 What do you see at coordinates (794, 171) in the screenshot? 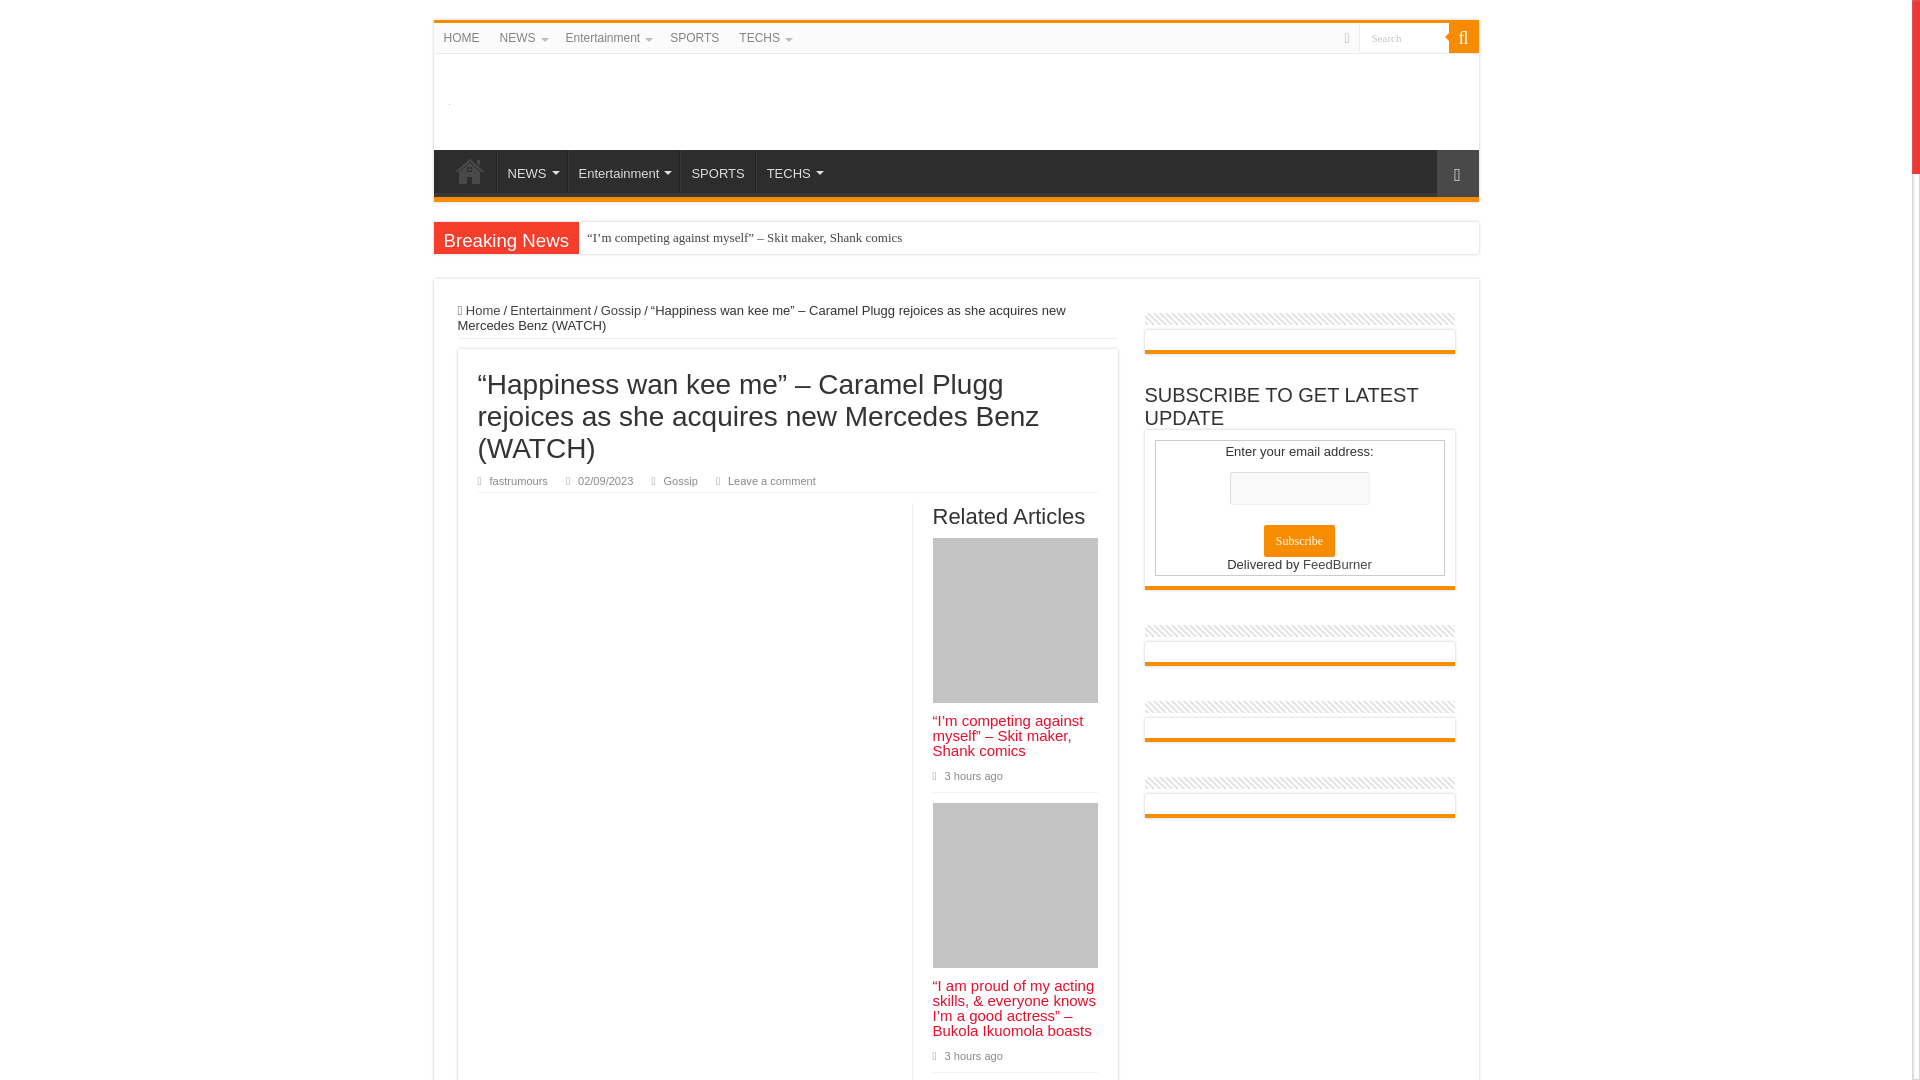
I see `TECHS` at bounding box center [794, 171].